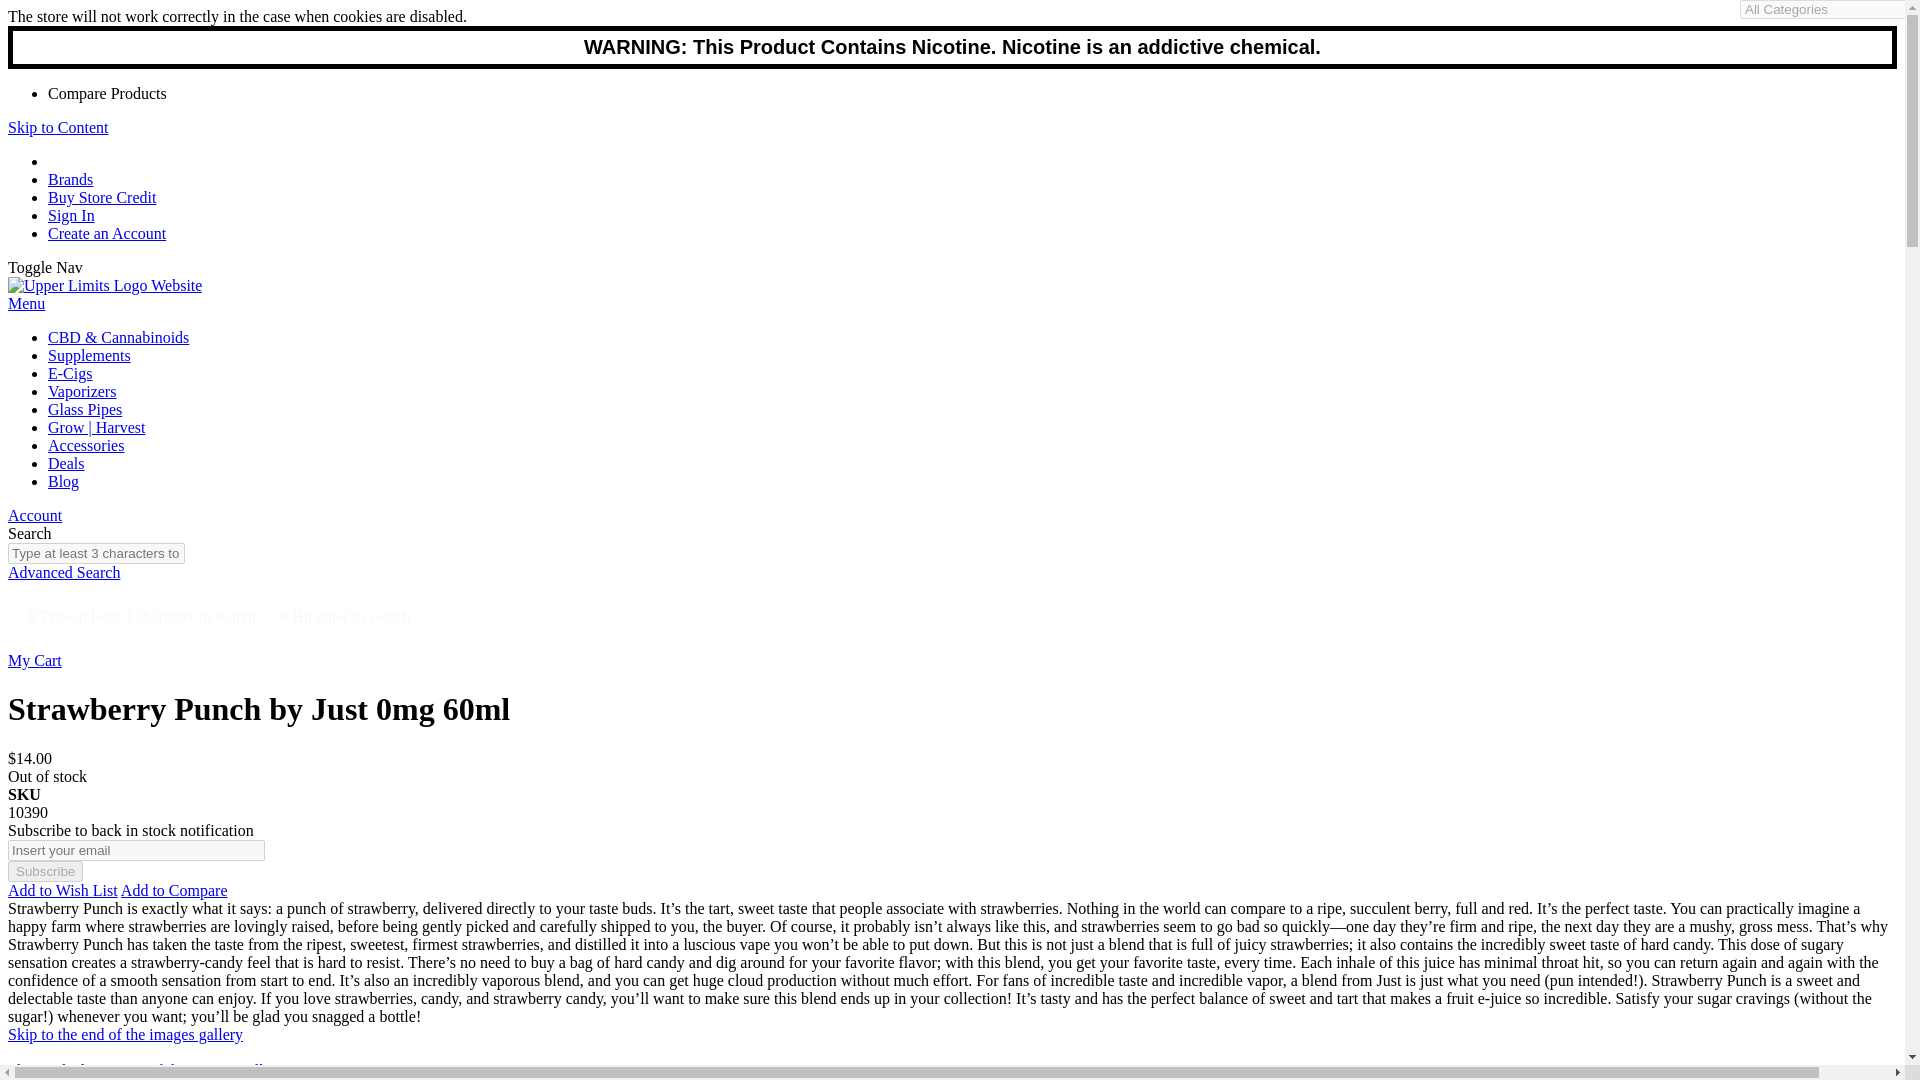  Describe the element at coordinates (70, 178) in the screenshot. I see `Brands` at that location.